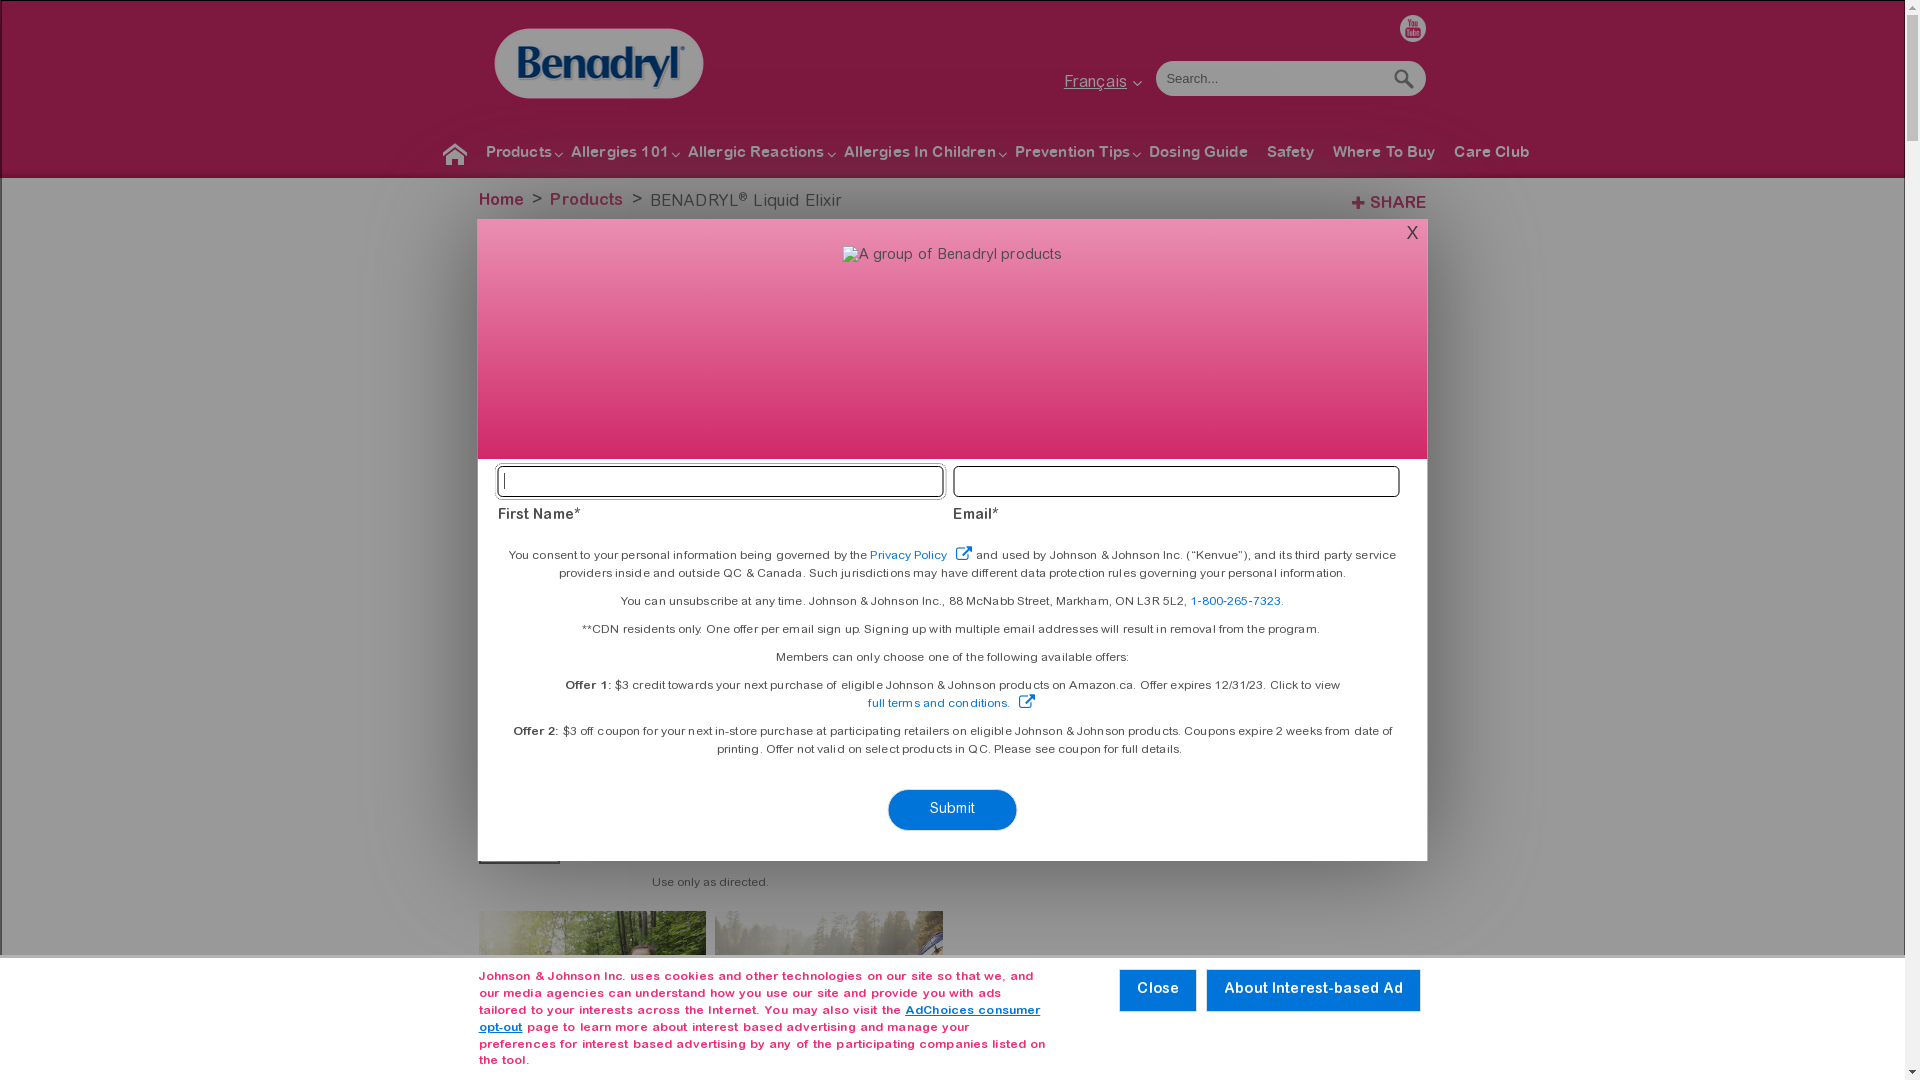  Describe the element at coordinates (1195, 332) in the screenshot. I see `Product Description` at that location.